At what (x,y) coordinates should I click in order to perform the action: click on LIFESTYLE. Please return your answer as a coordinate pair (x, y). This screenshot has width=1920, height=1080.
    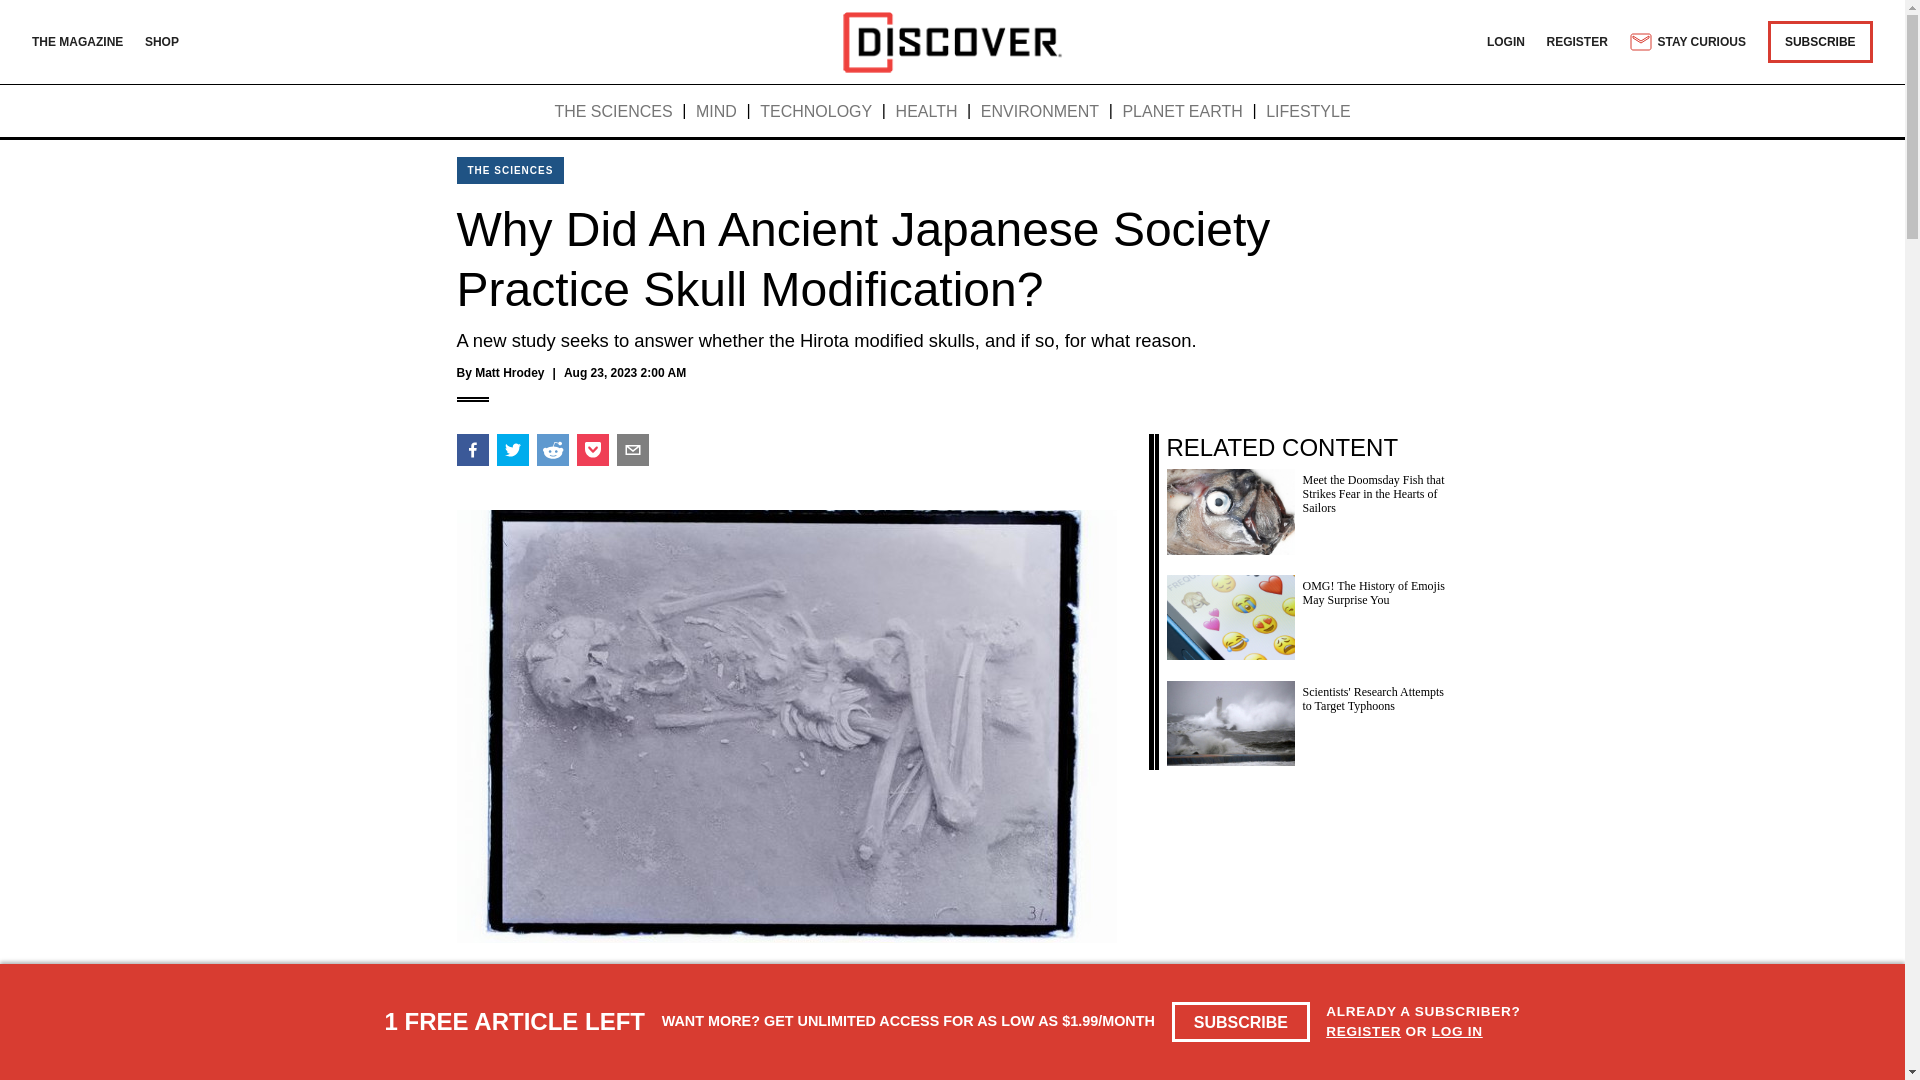
    Looking at the image, I should click on (1307, 112).